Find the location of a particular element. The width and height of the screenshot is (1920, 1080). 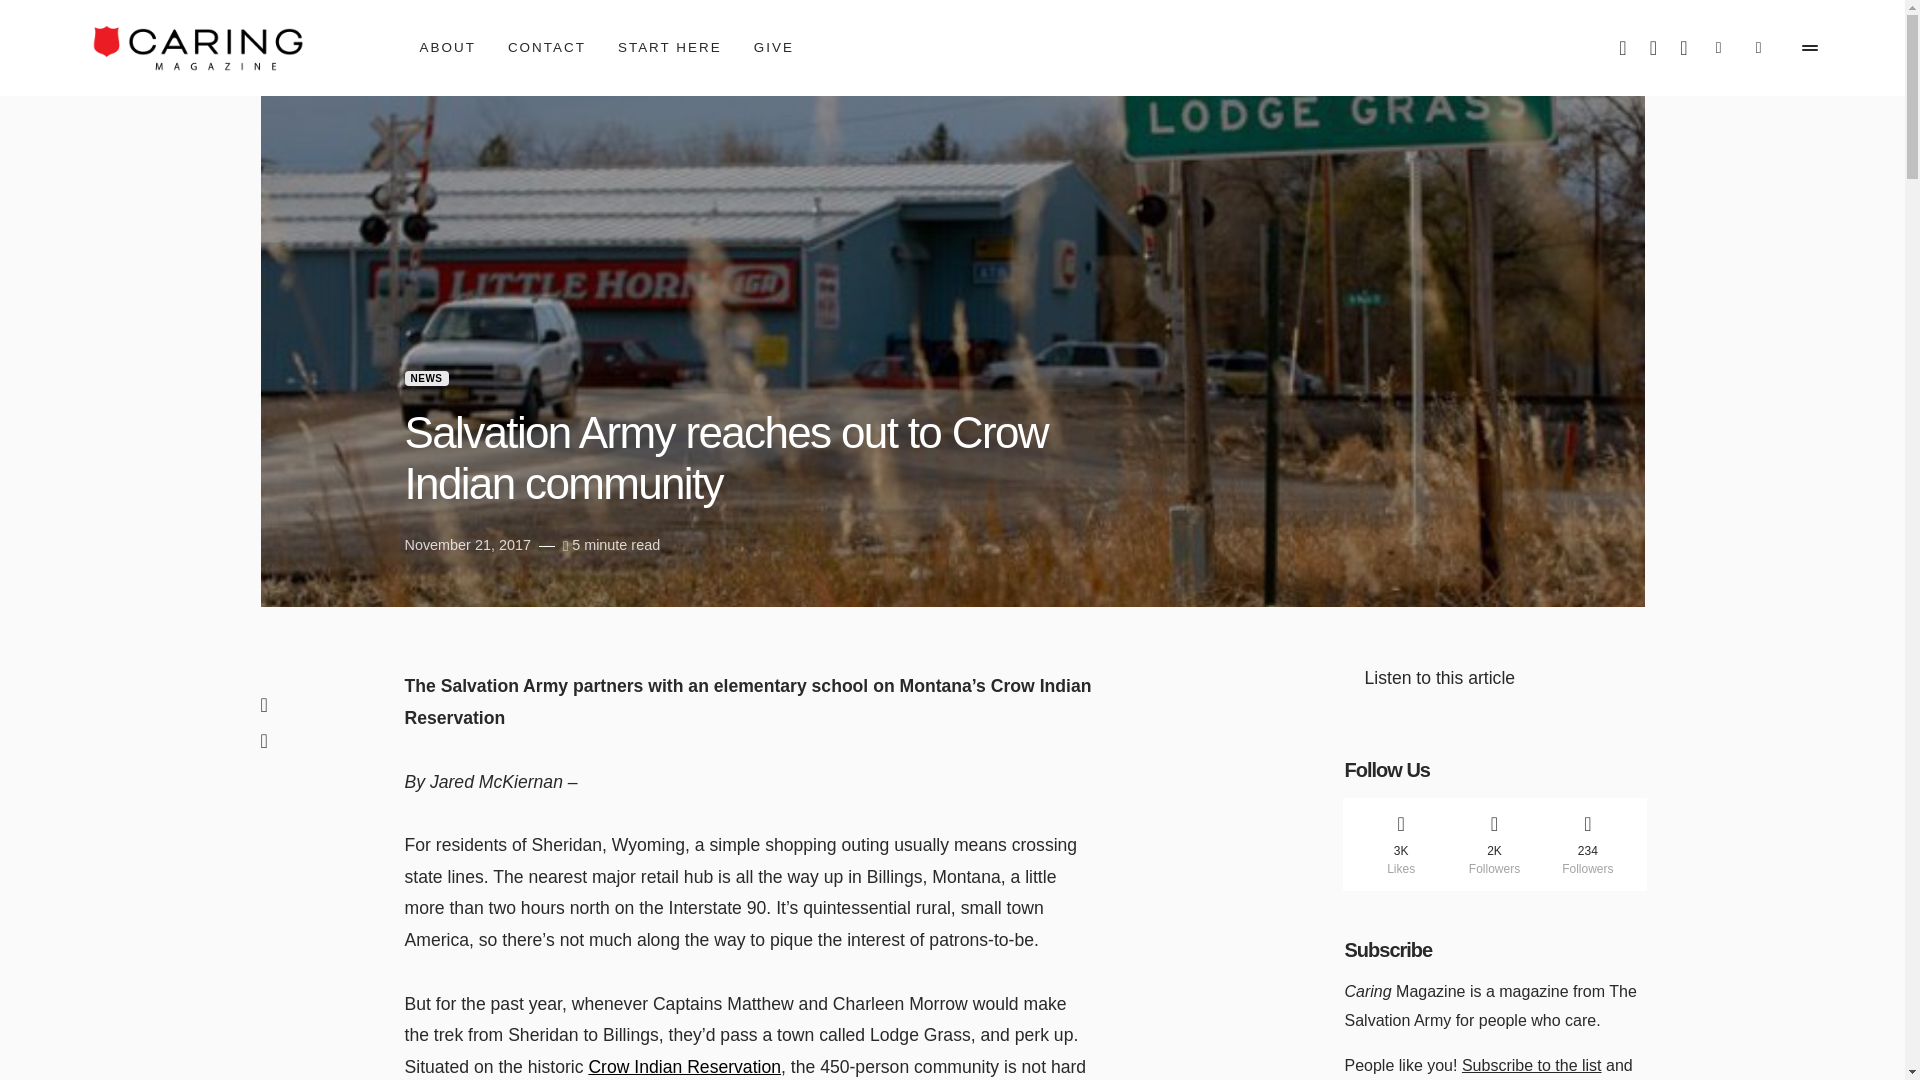

START HERE is located at coordinates (670, 48).